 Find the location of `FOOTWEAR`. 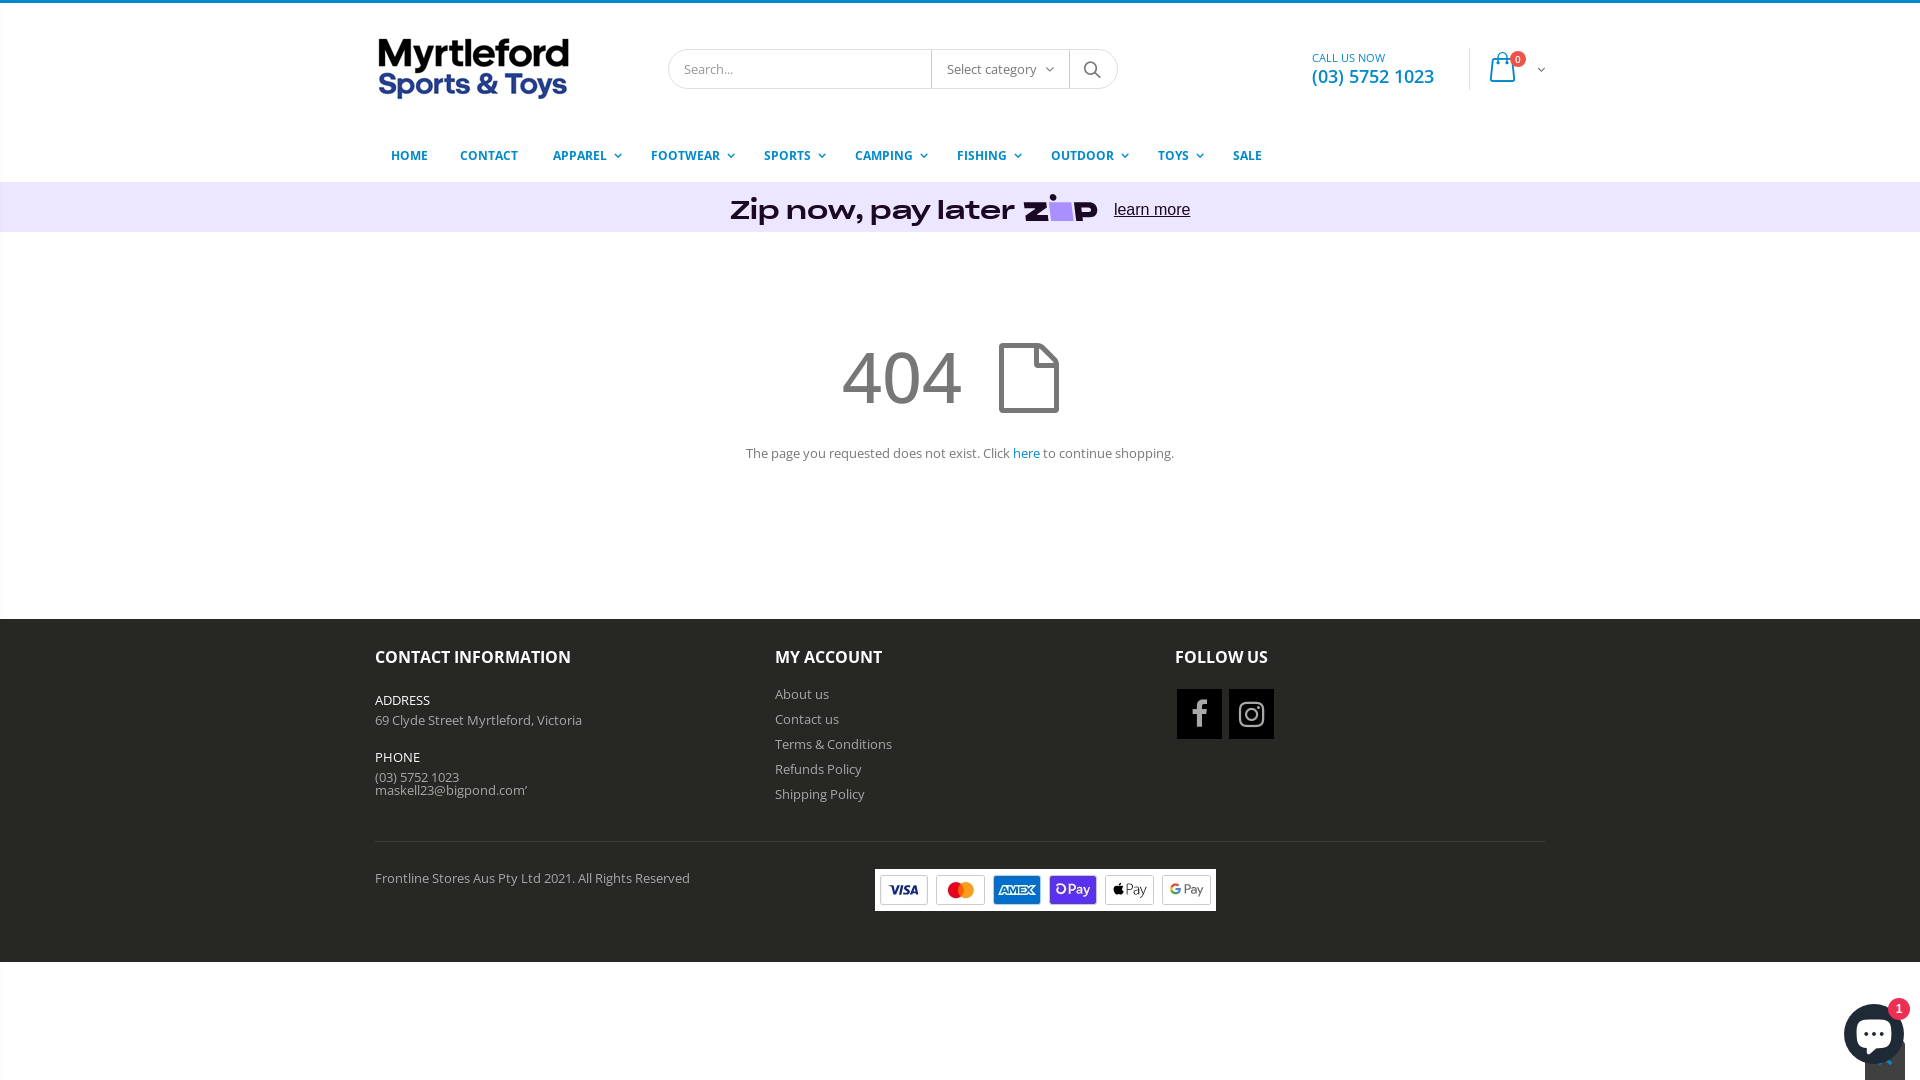

FOOTWEAR is located at coordinates (690, 156).